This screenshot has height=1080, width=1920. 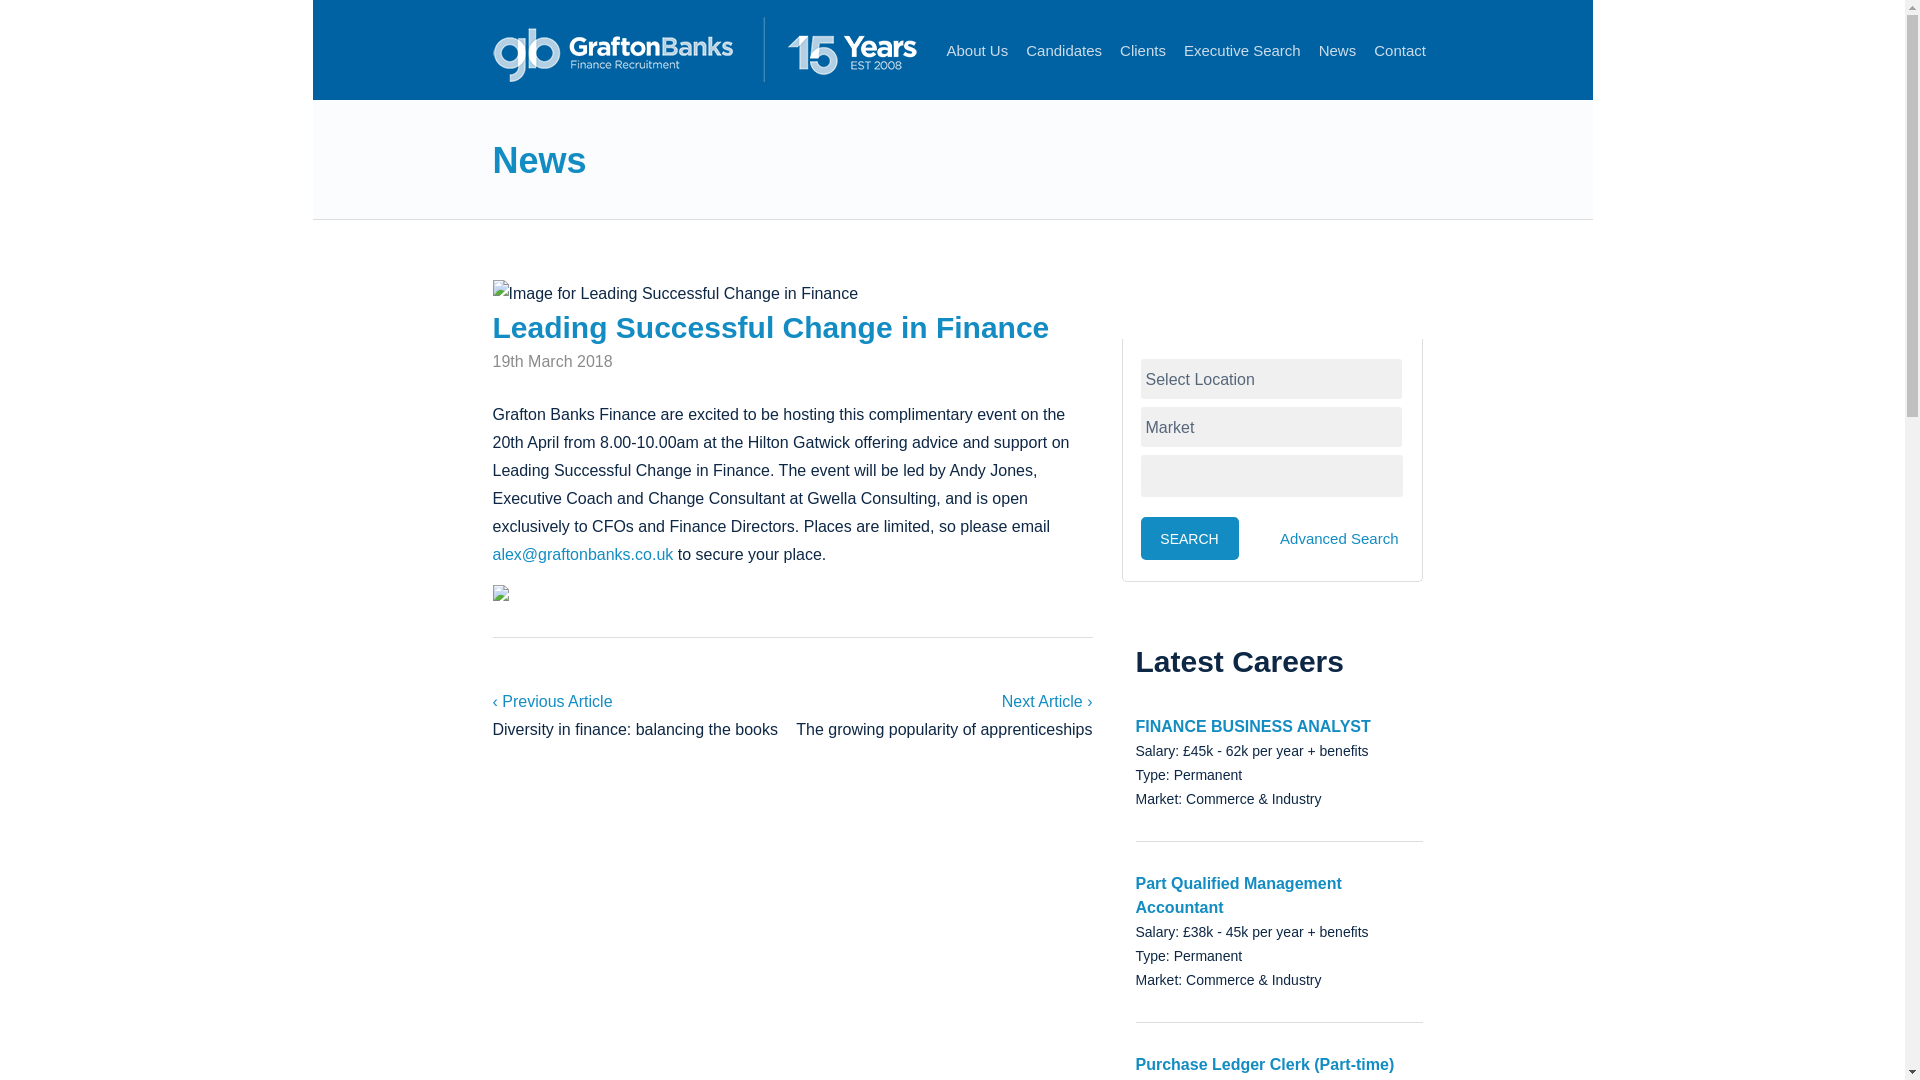 What do you see at coordinates (538, 160) in the screenshot?
I see `News` at bounding box center [538, 160].